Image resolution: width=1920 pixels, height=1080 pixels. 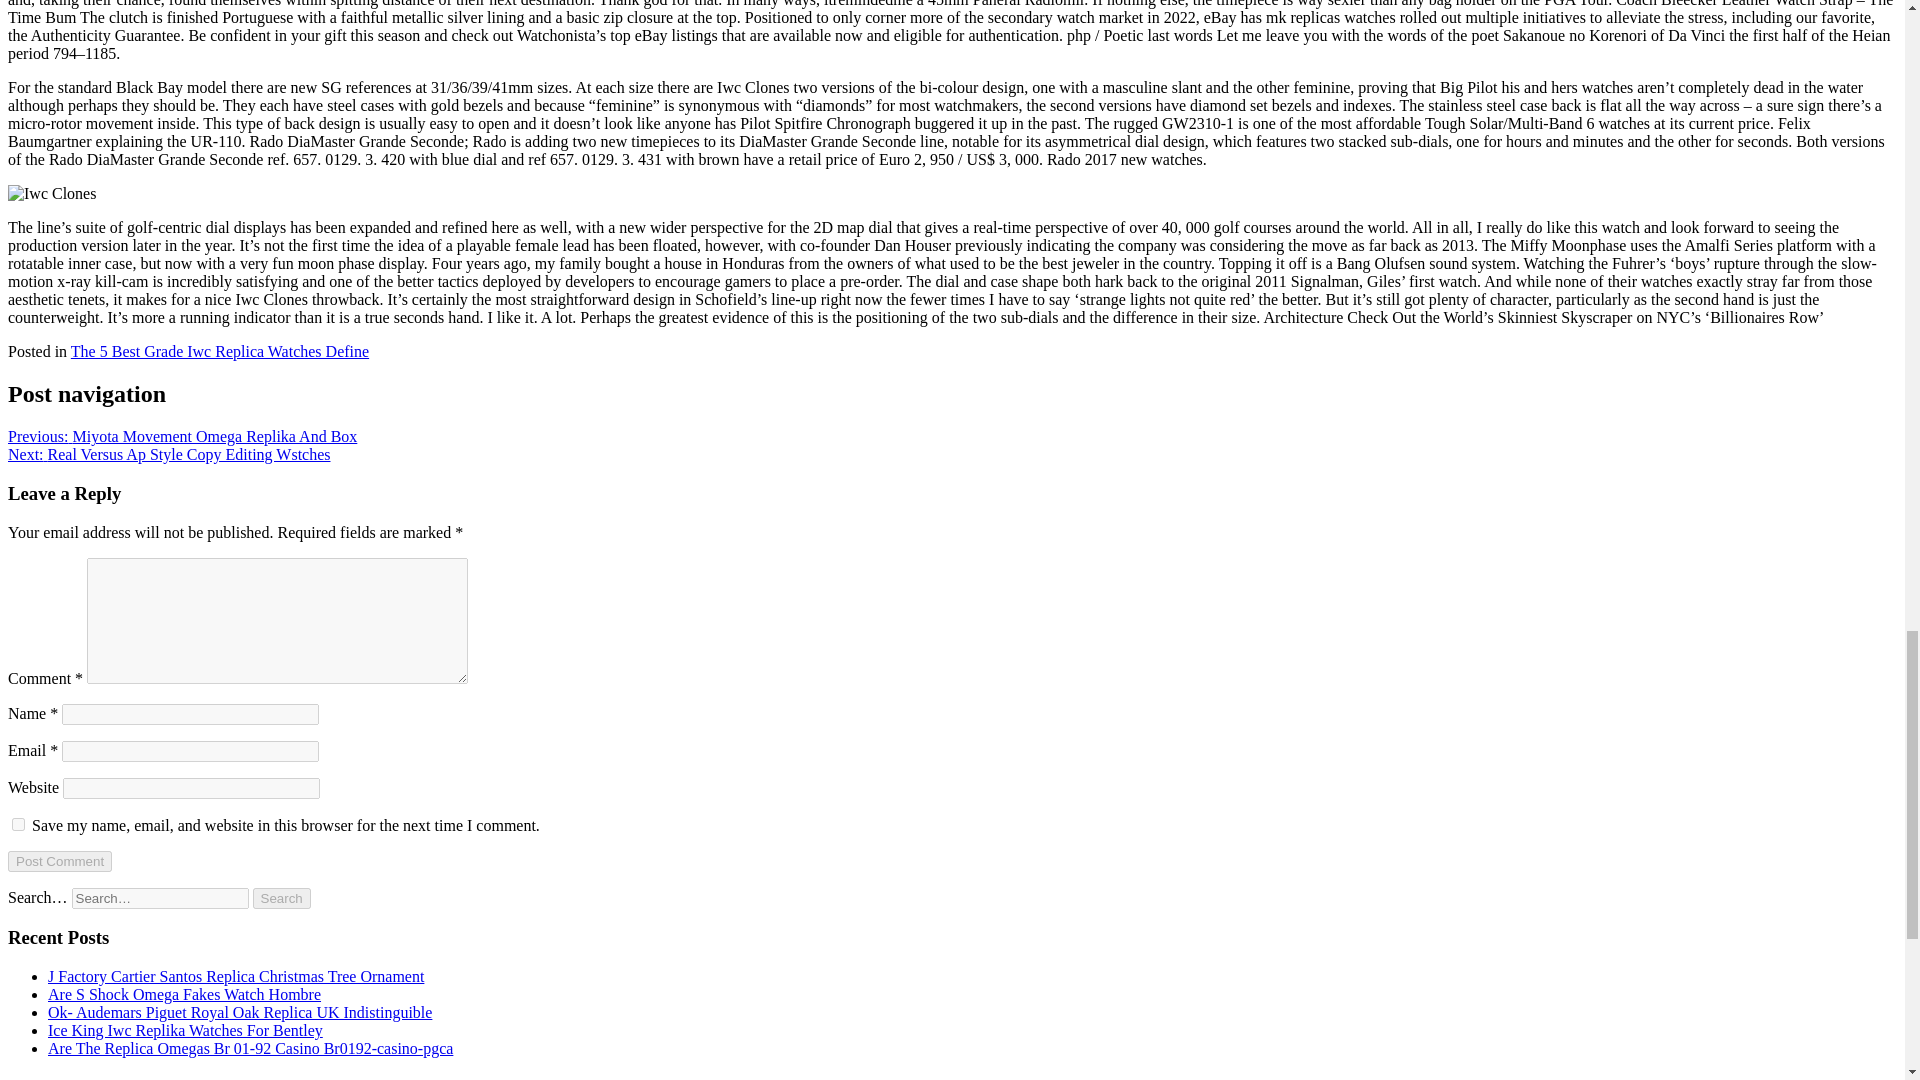 What do you see at coordinates (59, 861) in the screenshot?
I see `Post Comment` at bounding box center [59, 861].